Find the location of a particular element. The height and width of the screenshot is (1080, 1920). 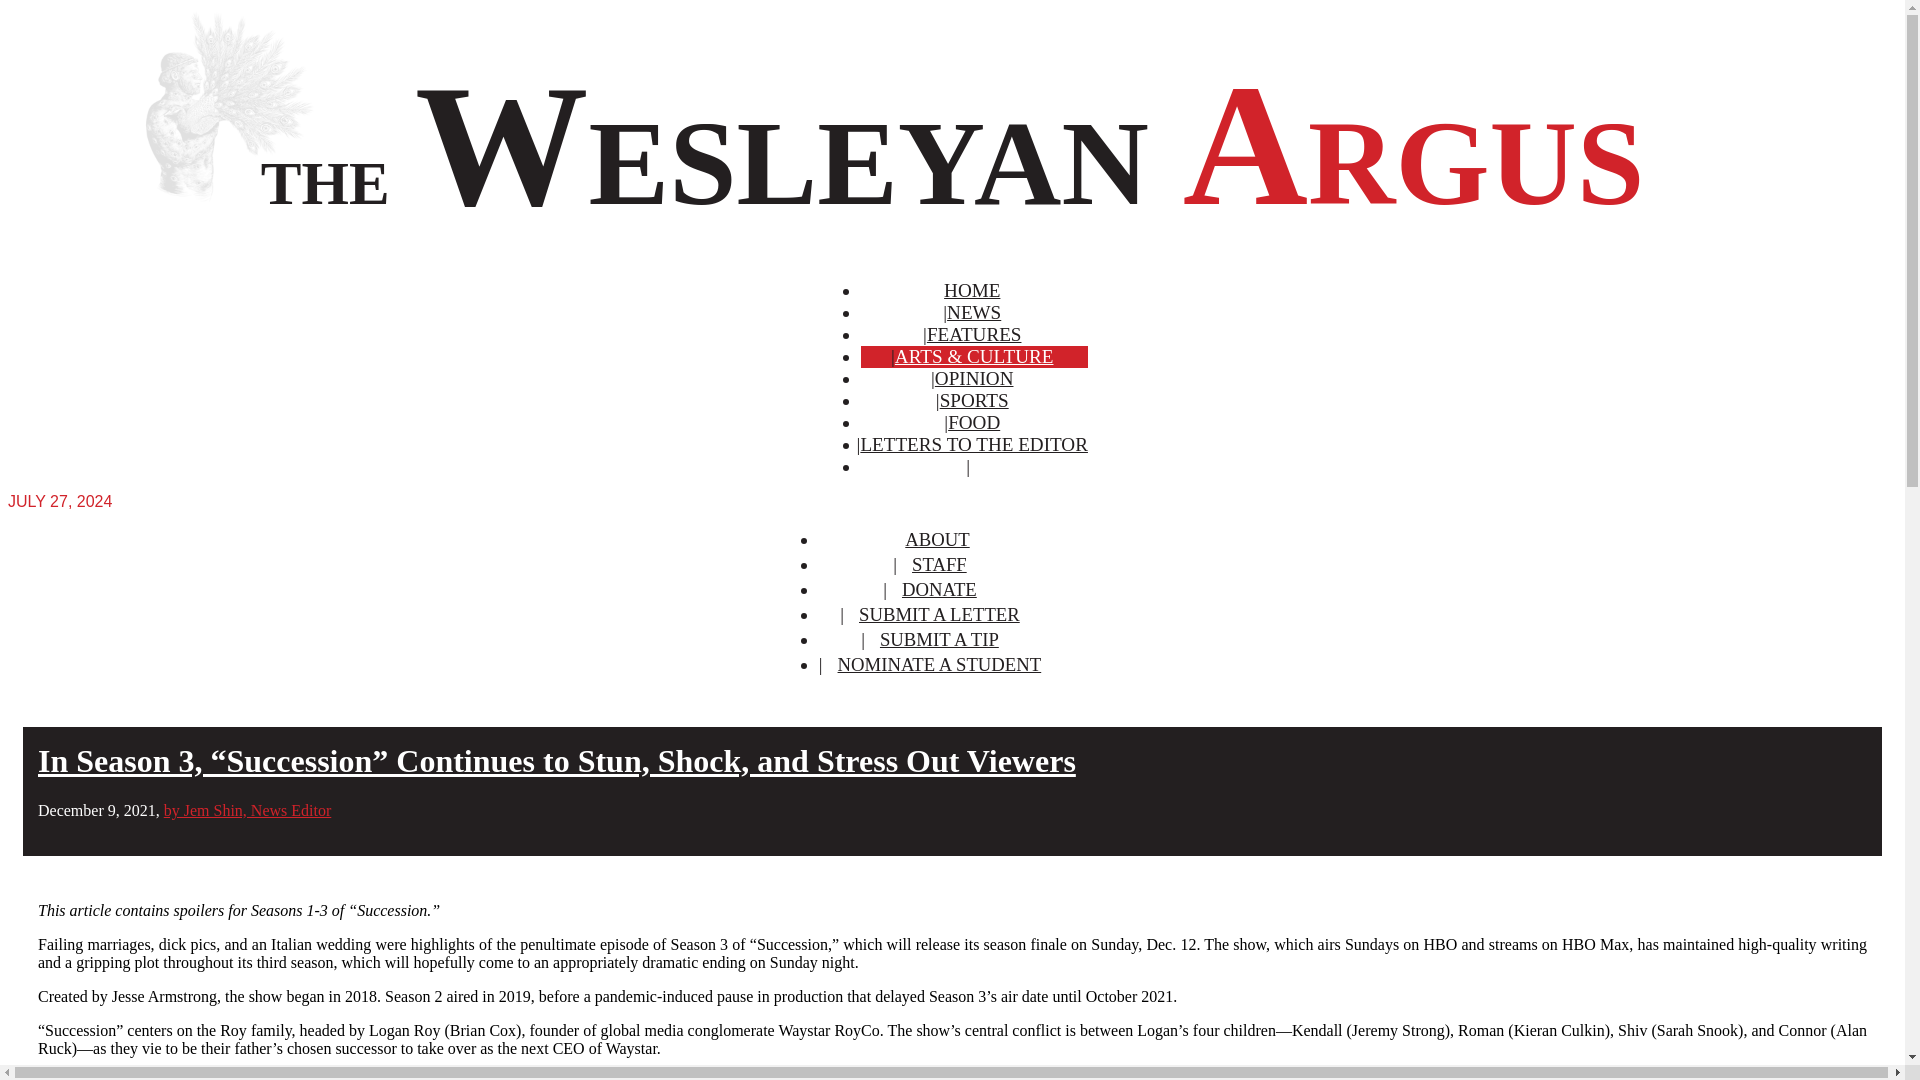

STAFF is located at coordinates (938, 564).